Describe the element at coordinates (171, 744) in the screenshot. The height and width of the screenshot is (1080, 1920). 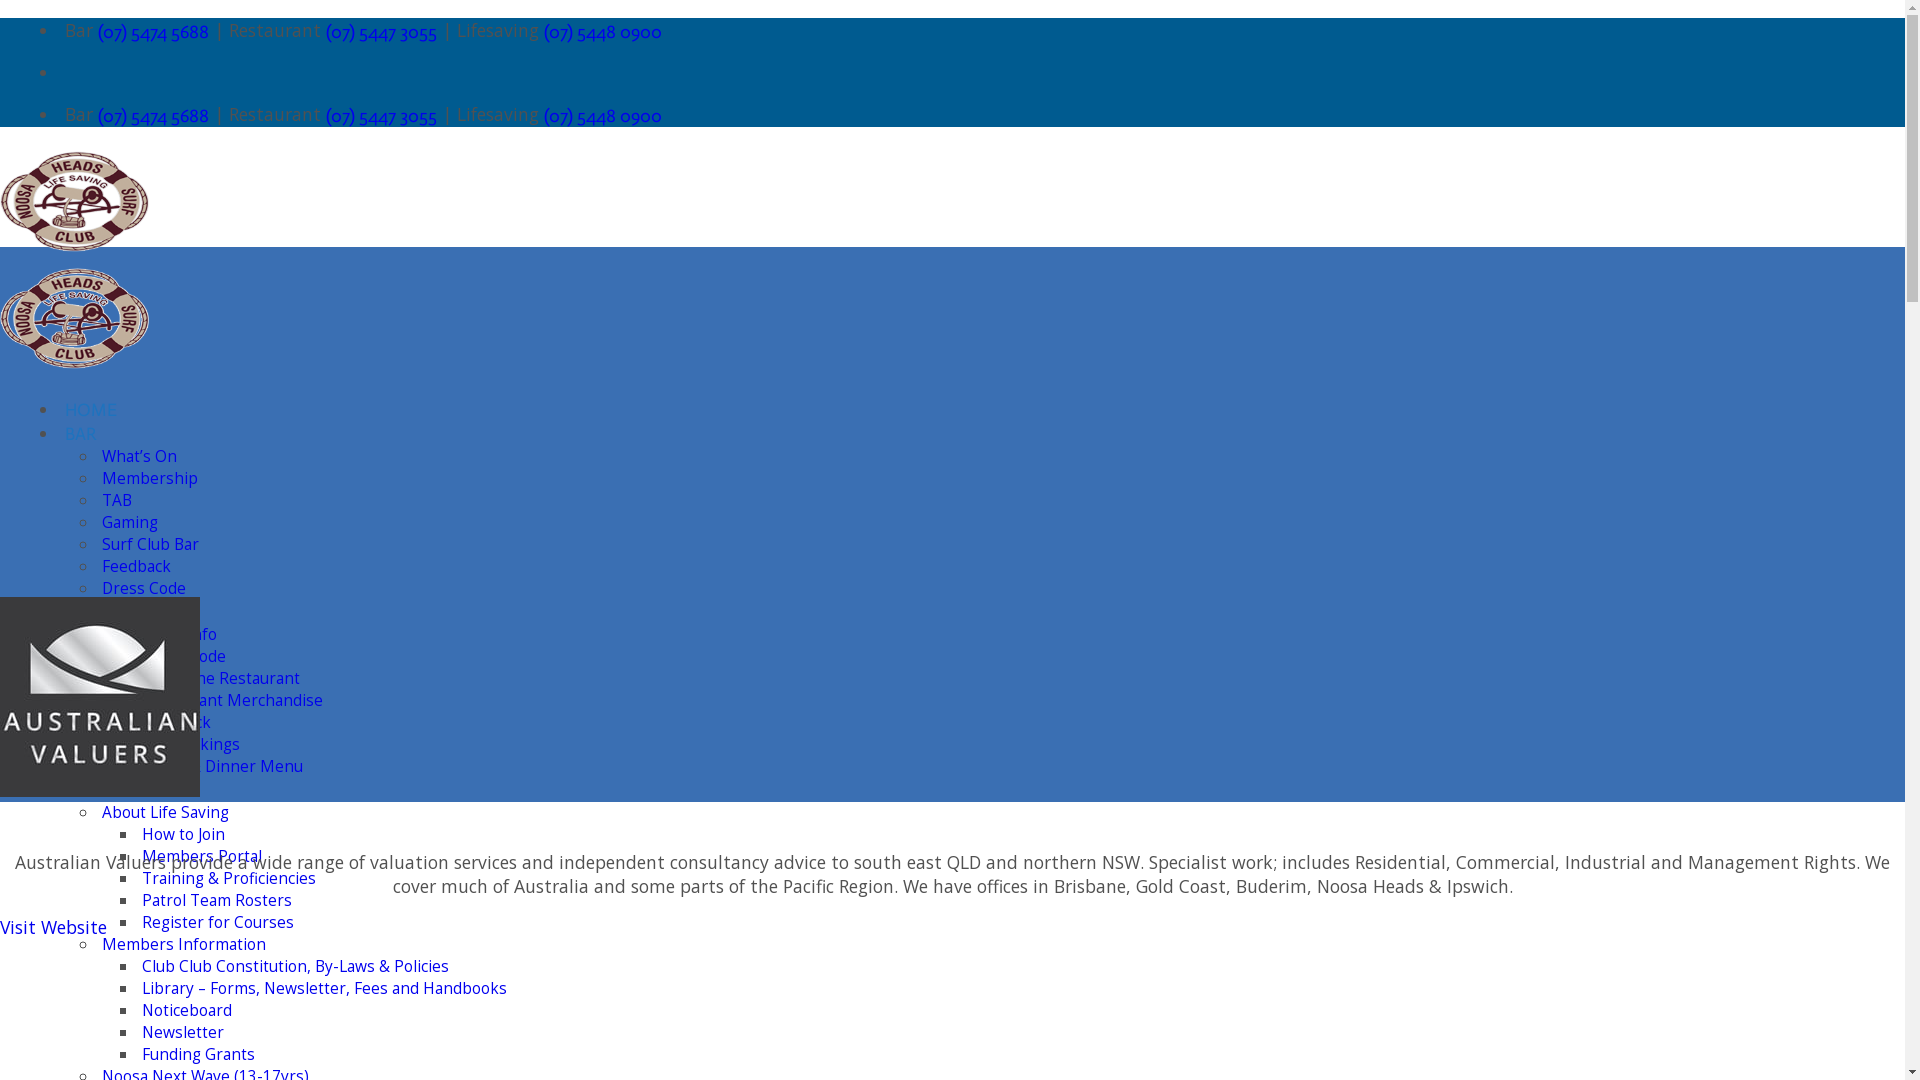
I see `Menus & Bookings` at that location.